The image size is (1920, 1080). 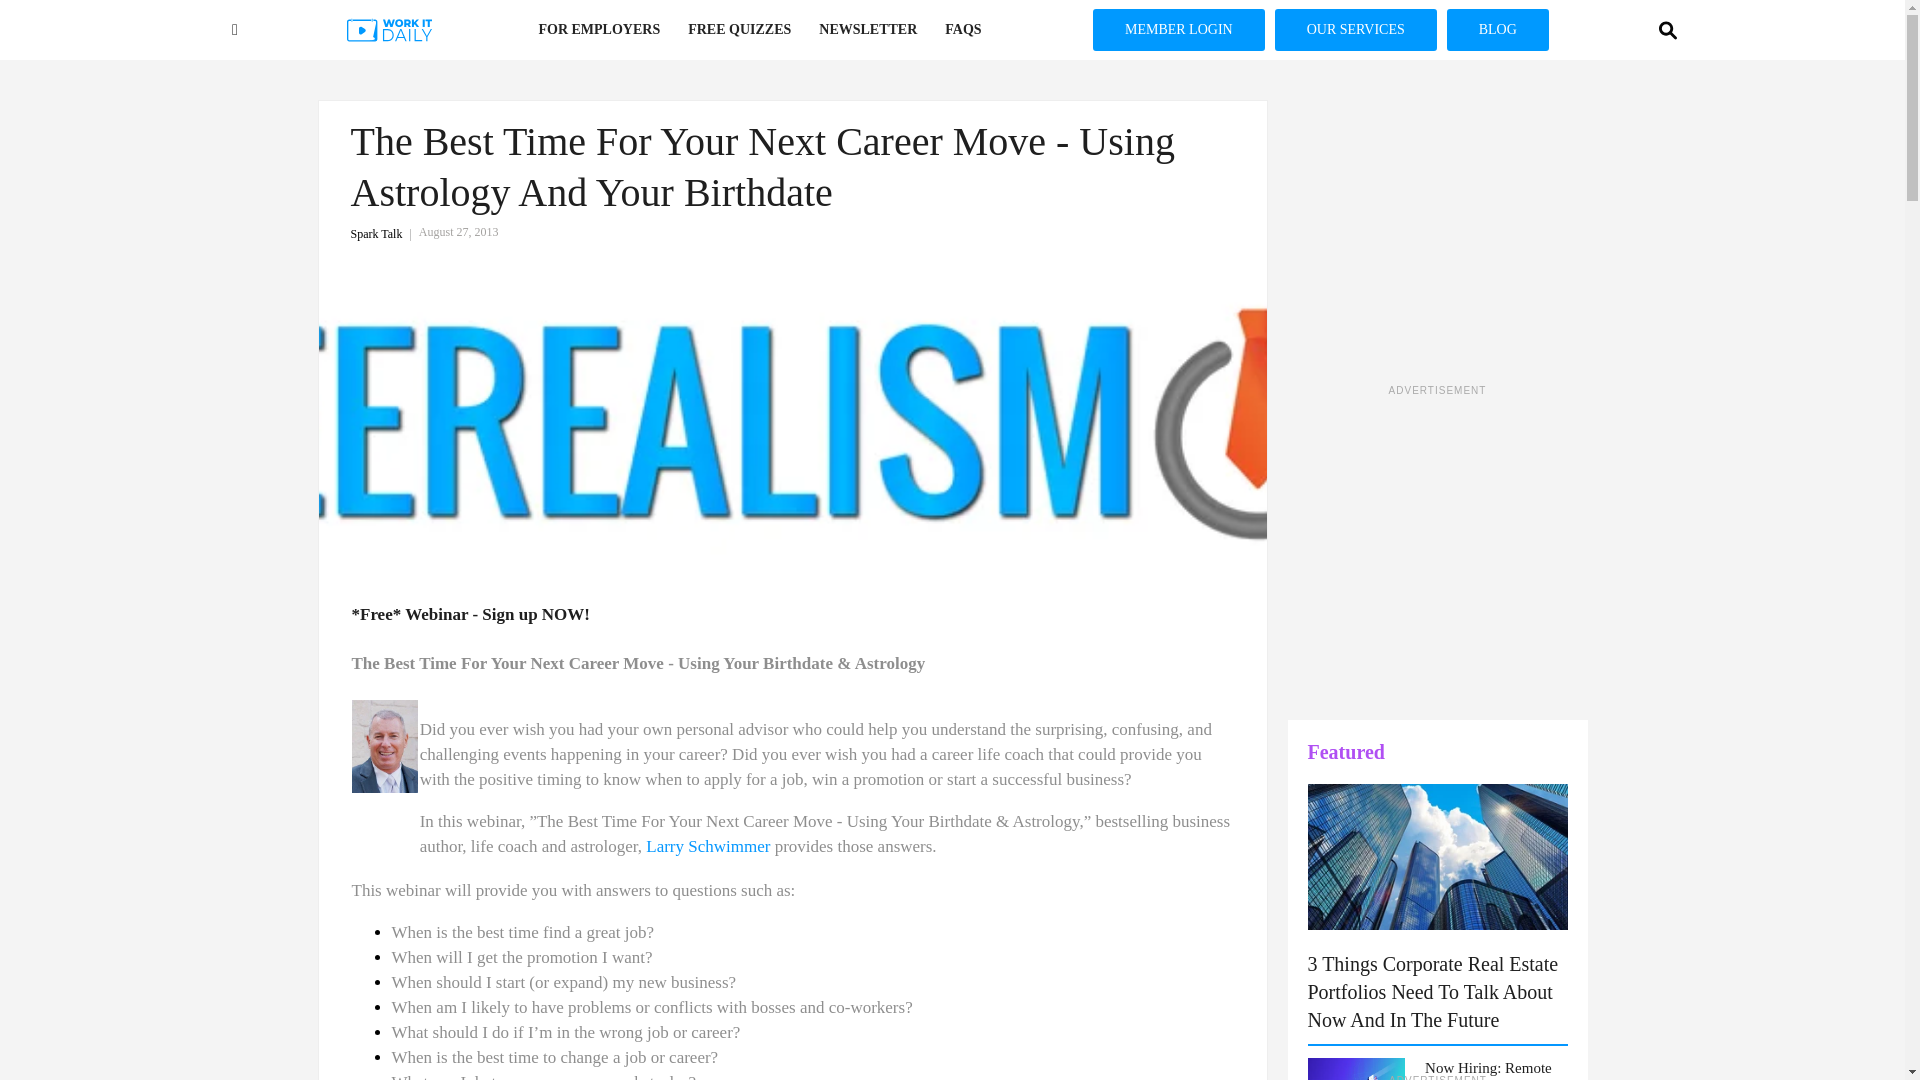 I want to click on Spark Talk, so click(x=384, y=233).